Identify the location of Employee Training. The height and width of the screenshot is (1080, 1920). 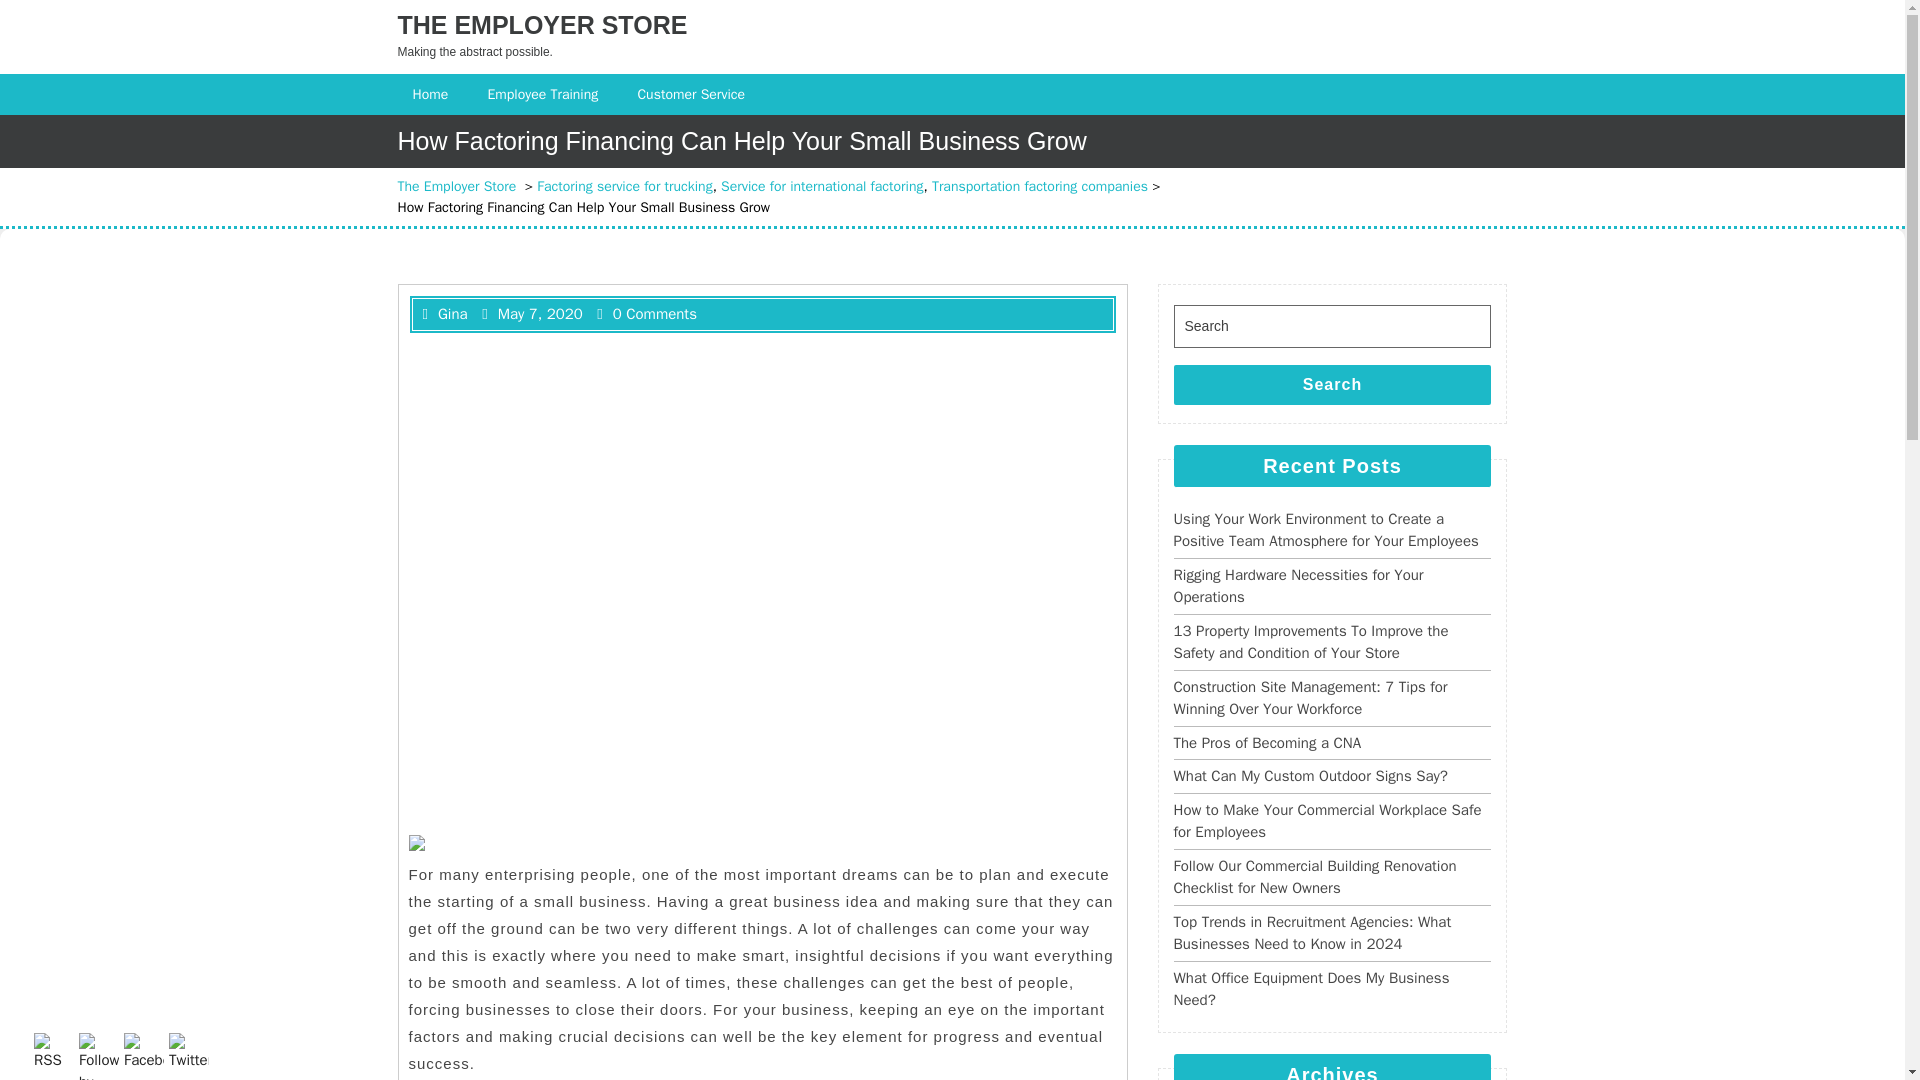
(545, 94).